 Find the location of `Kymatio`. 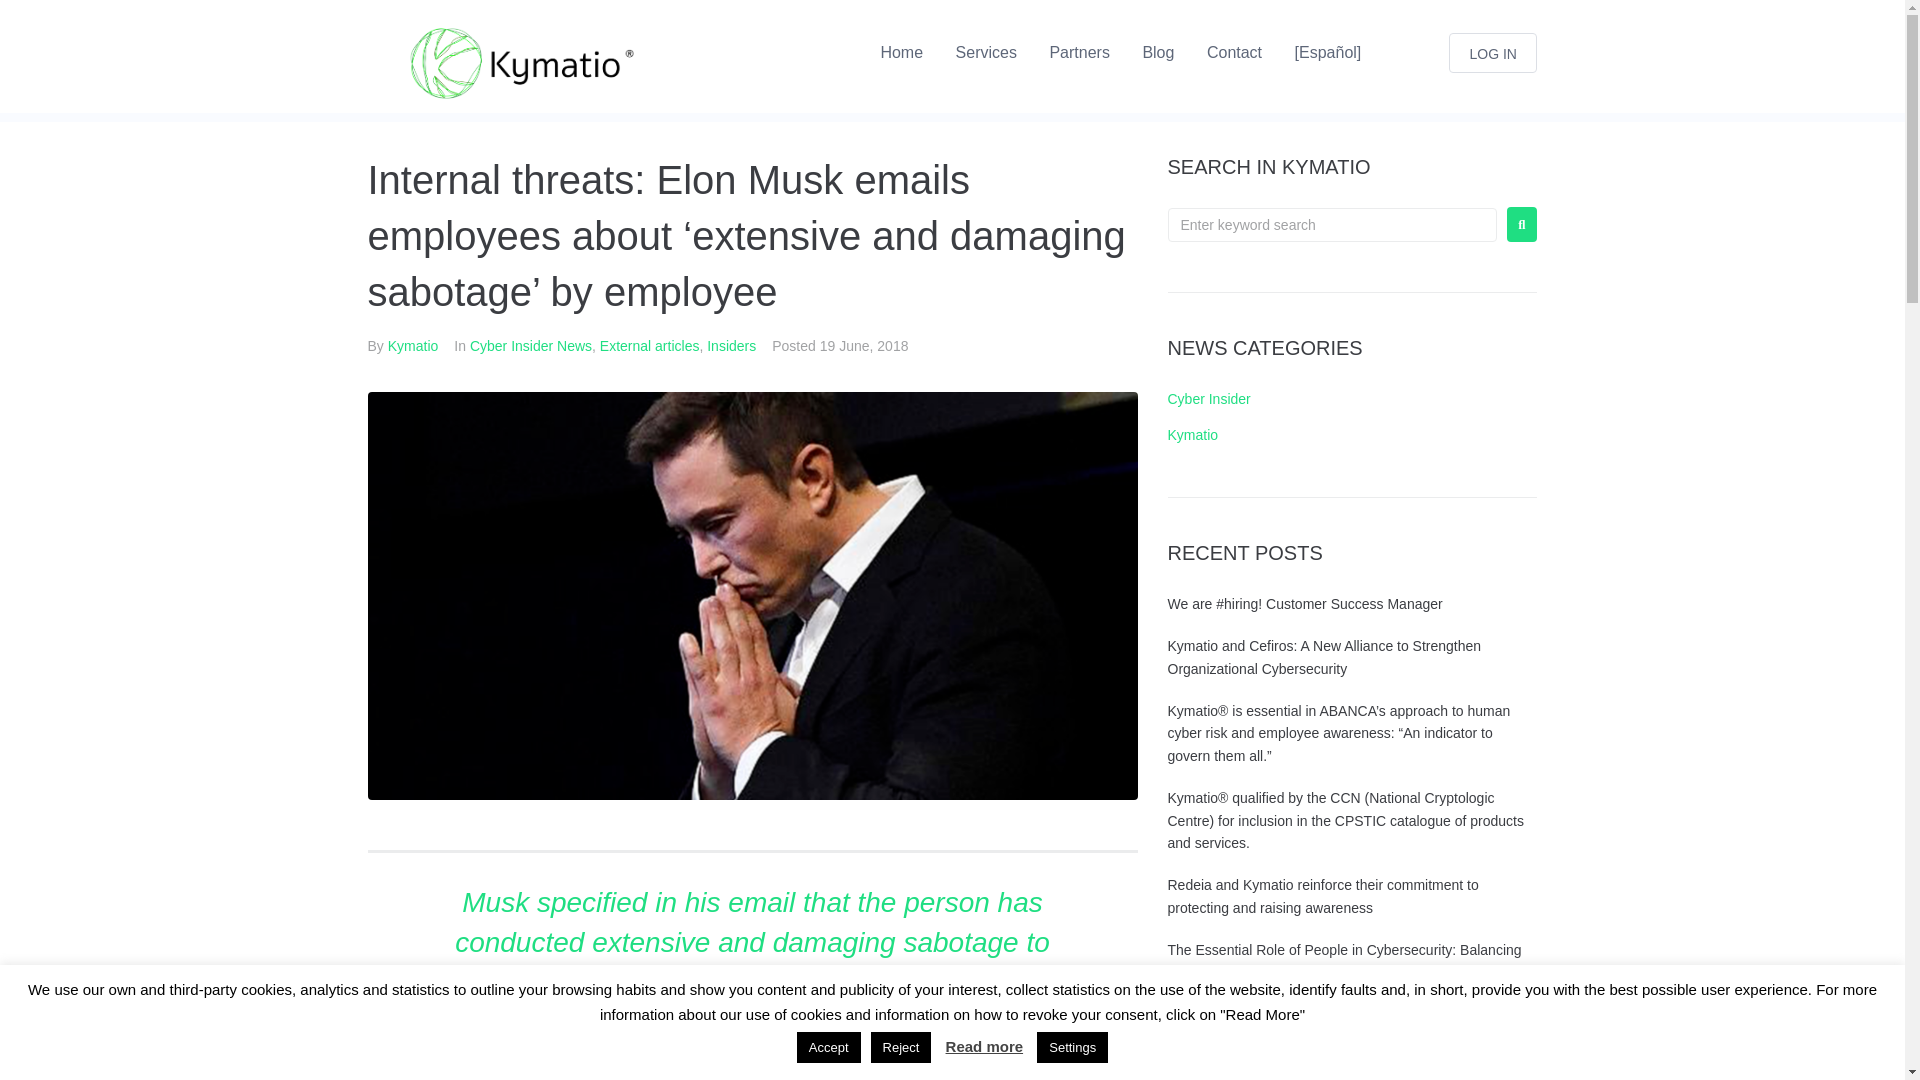

Kymatio is located at coordinates (1193, 434).